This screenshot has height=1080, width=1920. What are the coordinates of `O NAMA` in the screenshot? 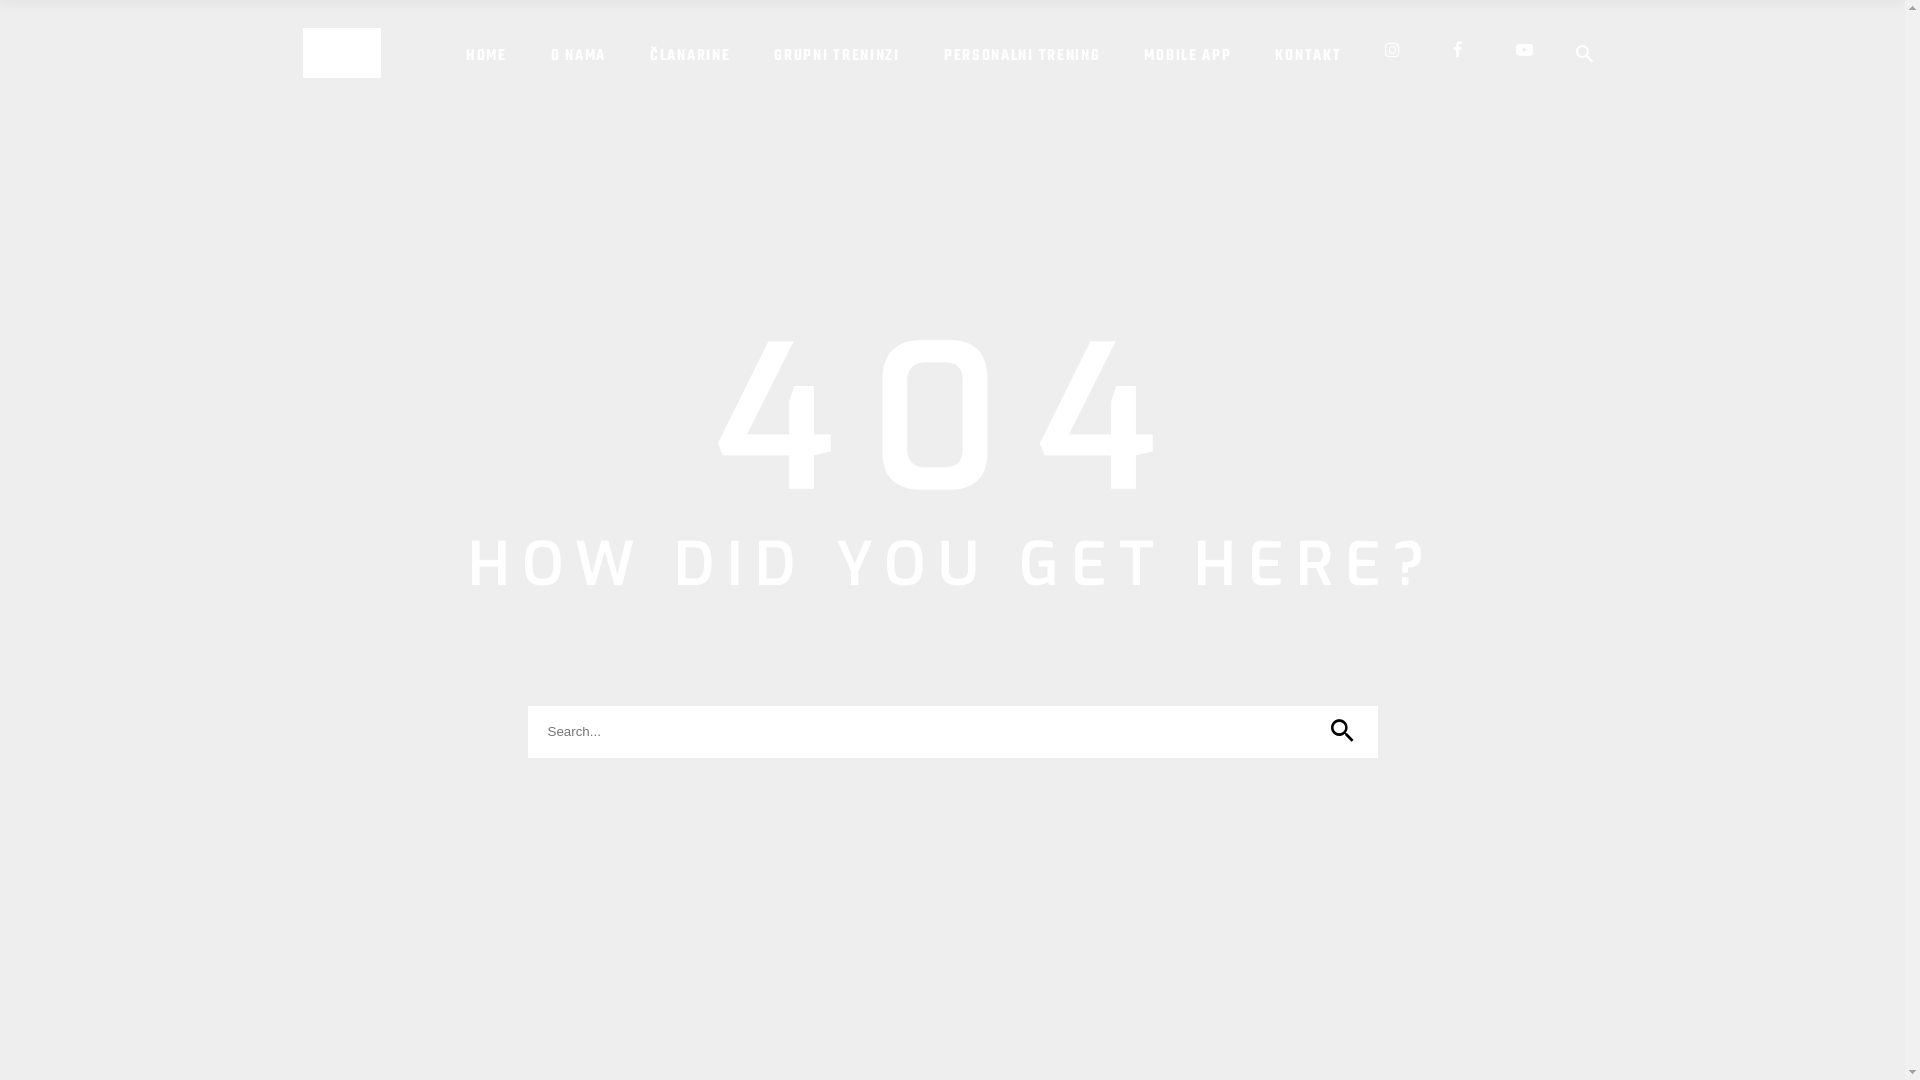 It's located at (578, 53).